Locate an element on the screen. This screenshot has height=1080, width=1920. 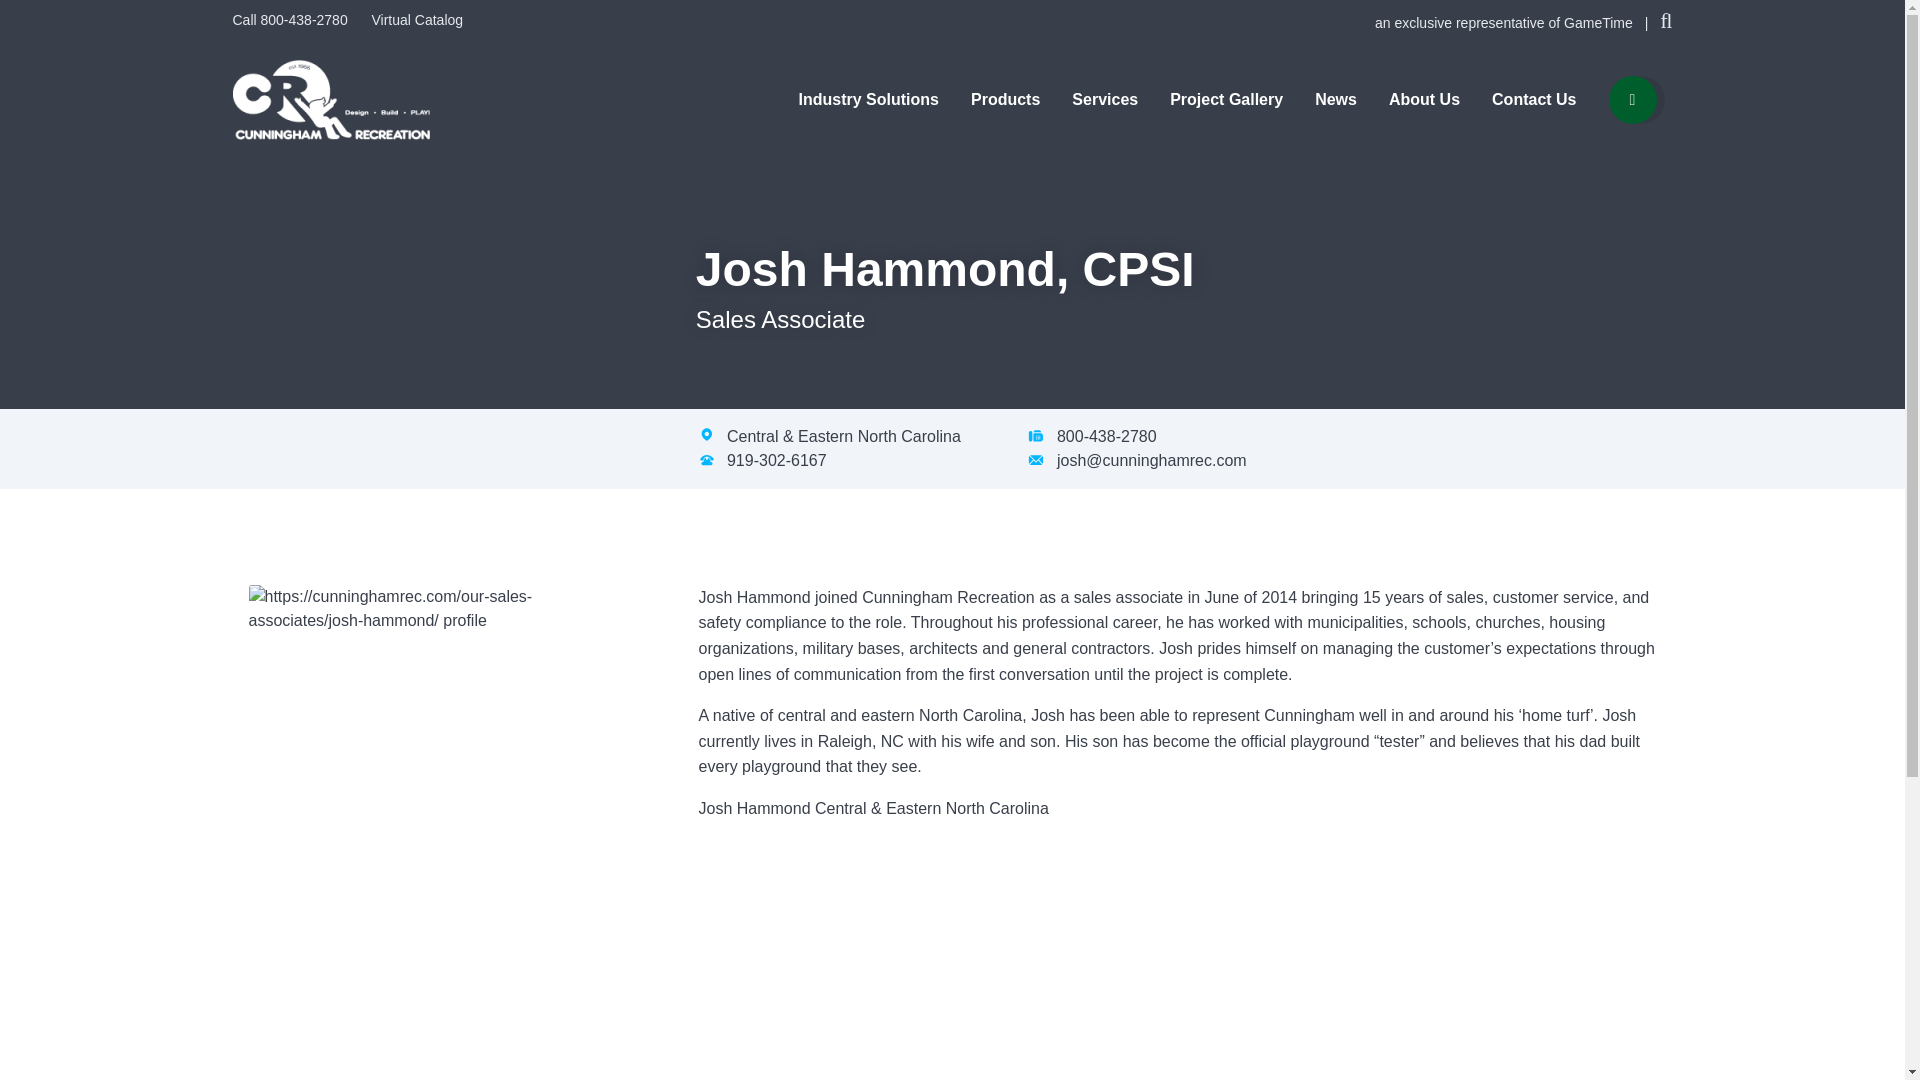
Call 800-438-2780 is located at coordinates (292, 20).